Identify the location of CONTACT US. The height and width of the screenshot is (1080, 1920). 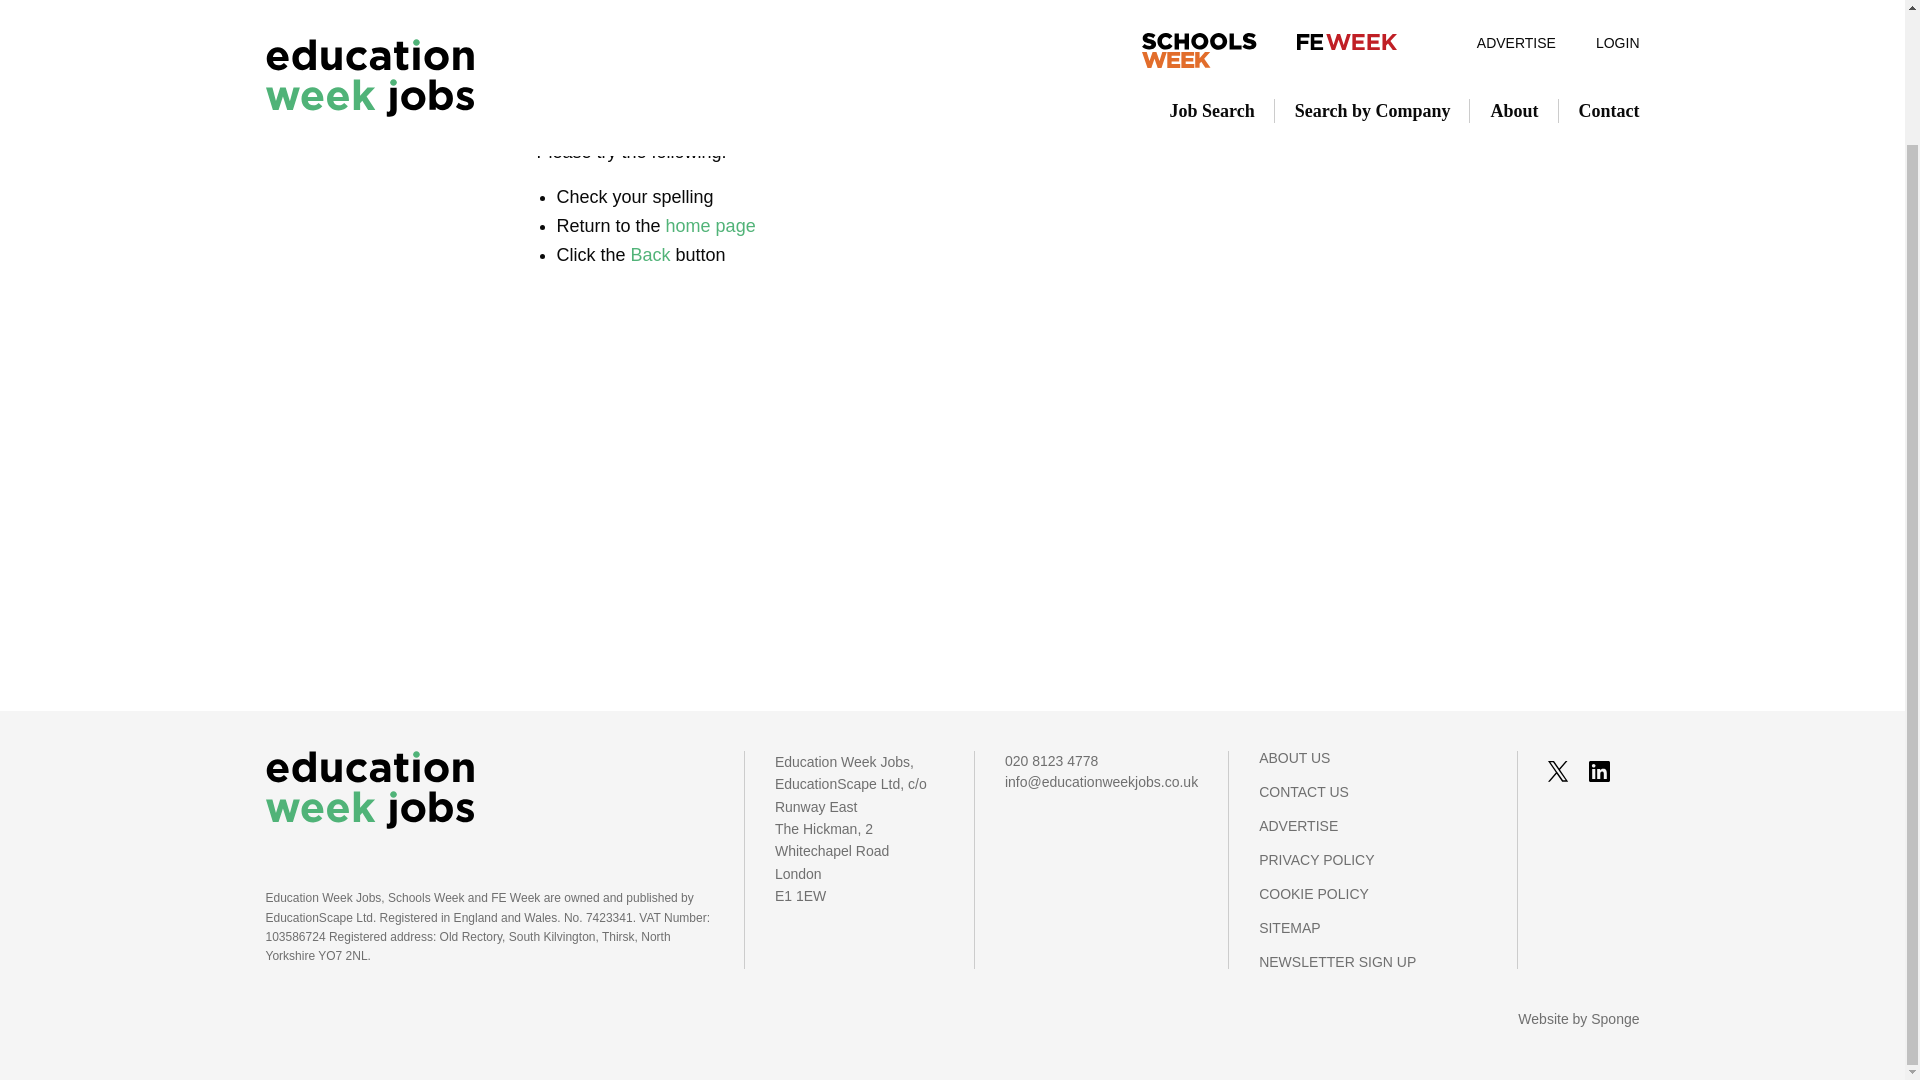
(1372, 802).